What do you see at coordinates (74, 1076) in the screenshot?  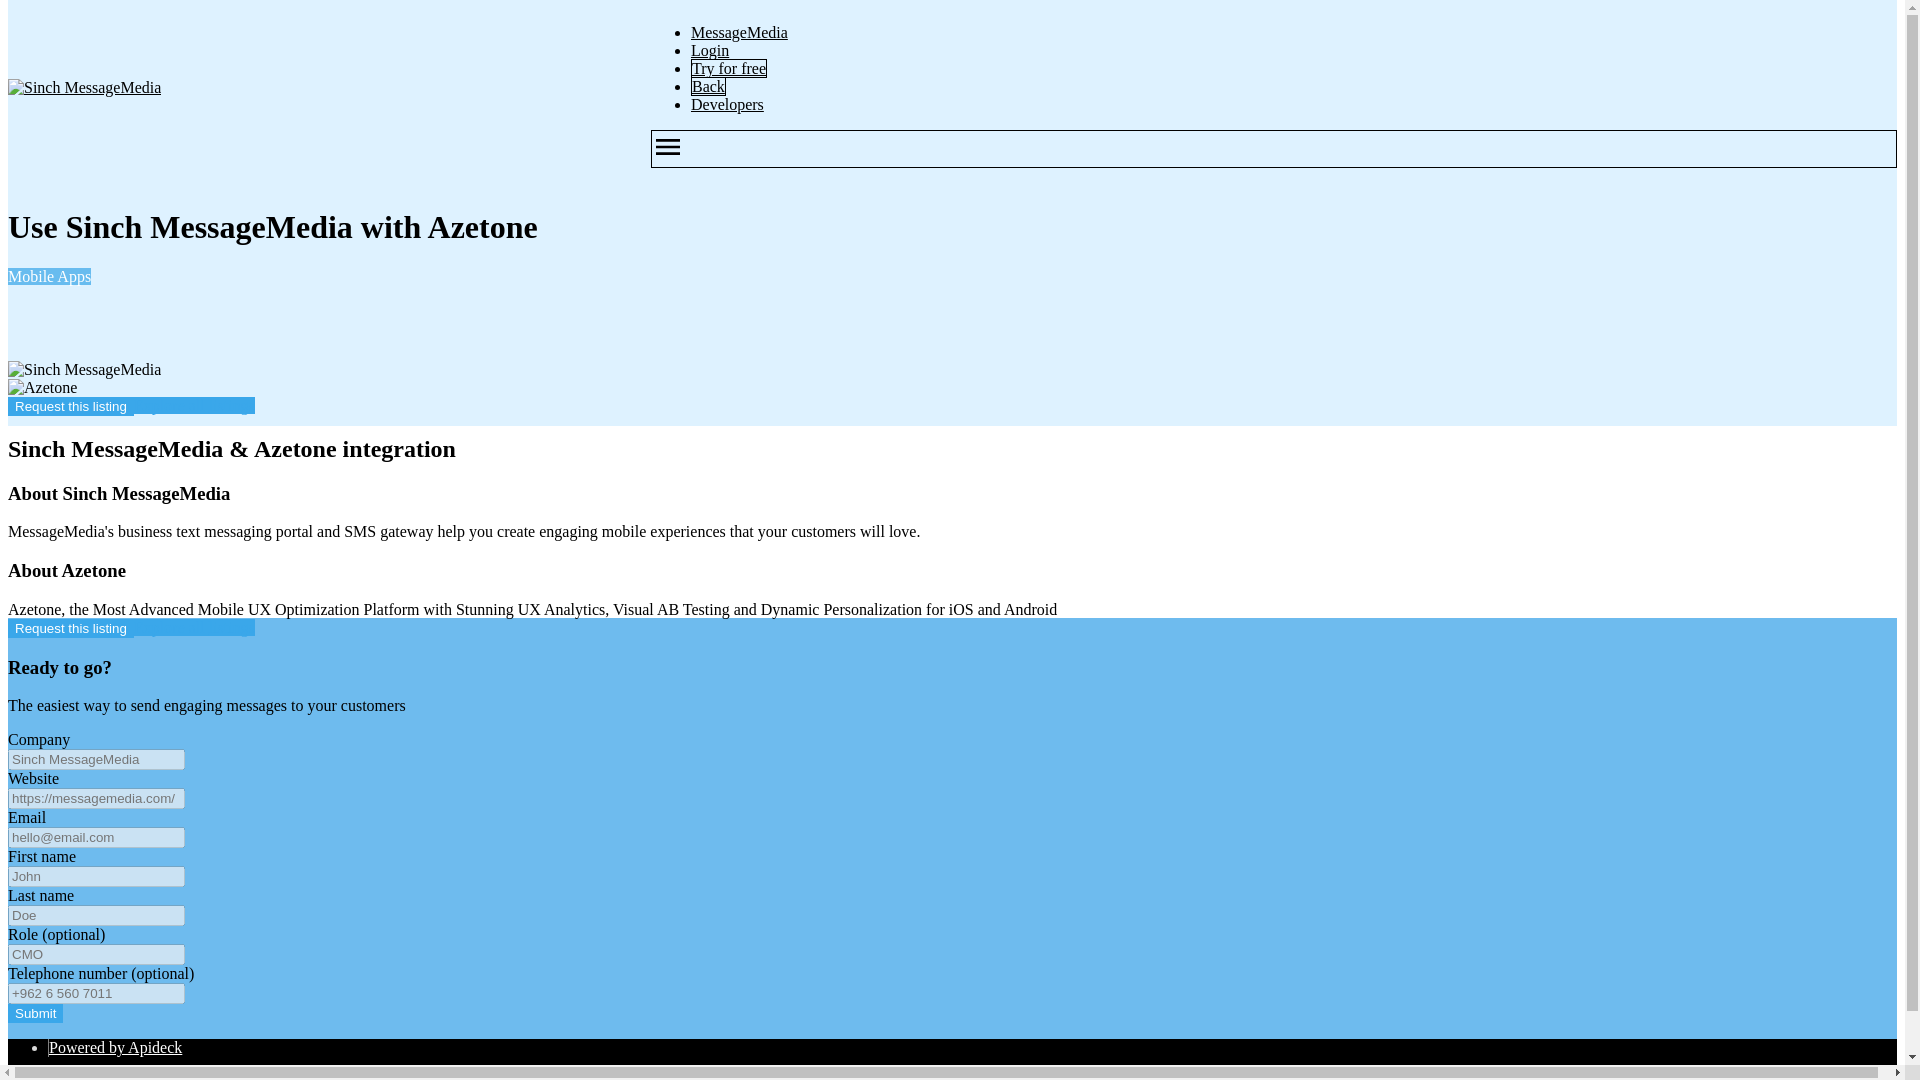 I see `Catalog` at bounding box center [74, 1076].